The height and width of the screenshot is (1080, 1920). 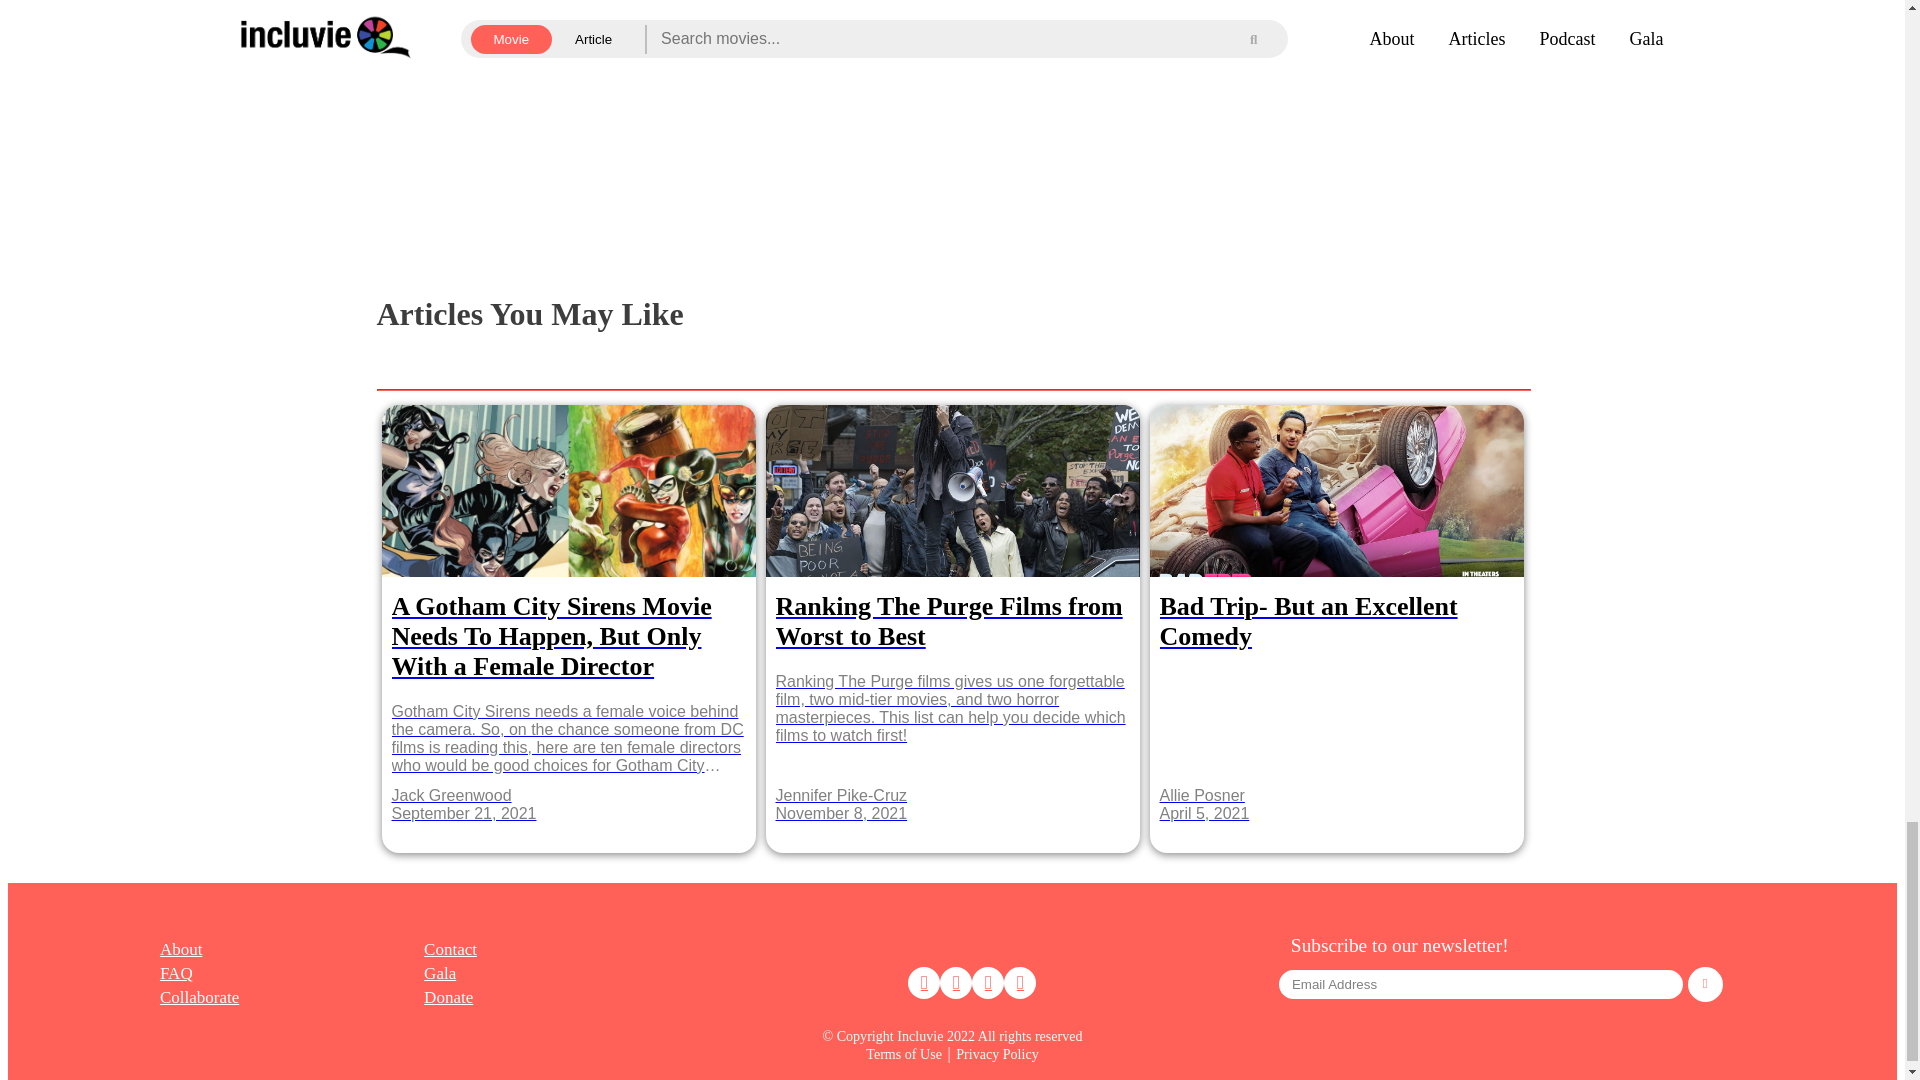 What do you see at coordinates (181, 949) in the screenshot?
I see `About` at bounding box center [181, 949].